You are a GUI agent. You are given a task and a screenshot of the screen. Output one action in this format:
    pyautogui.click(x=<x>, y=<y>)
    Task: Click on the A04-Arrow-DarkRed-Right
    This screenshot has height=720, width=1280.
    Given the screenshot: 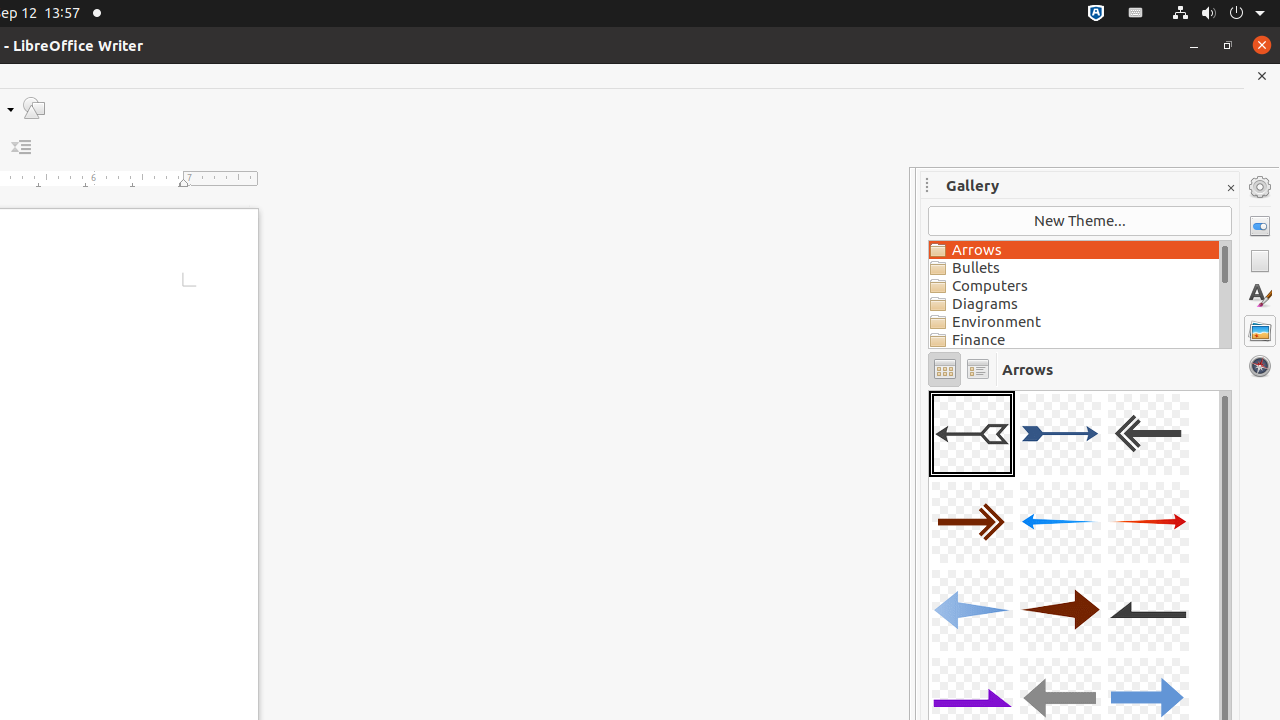 What is the action you would take?
    pyautogui.click(x=972, y=522)
    